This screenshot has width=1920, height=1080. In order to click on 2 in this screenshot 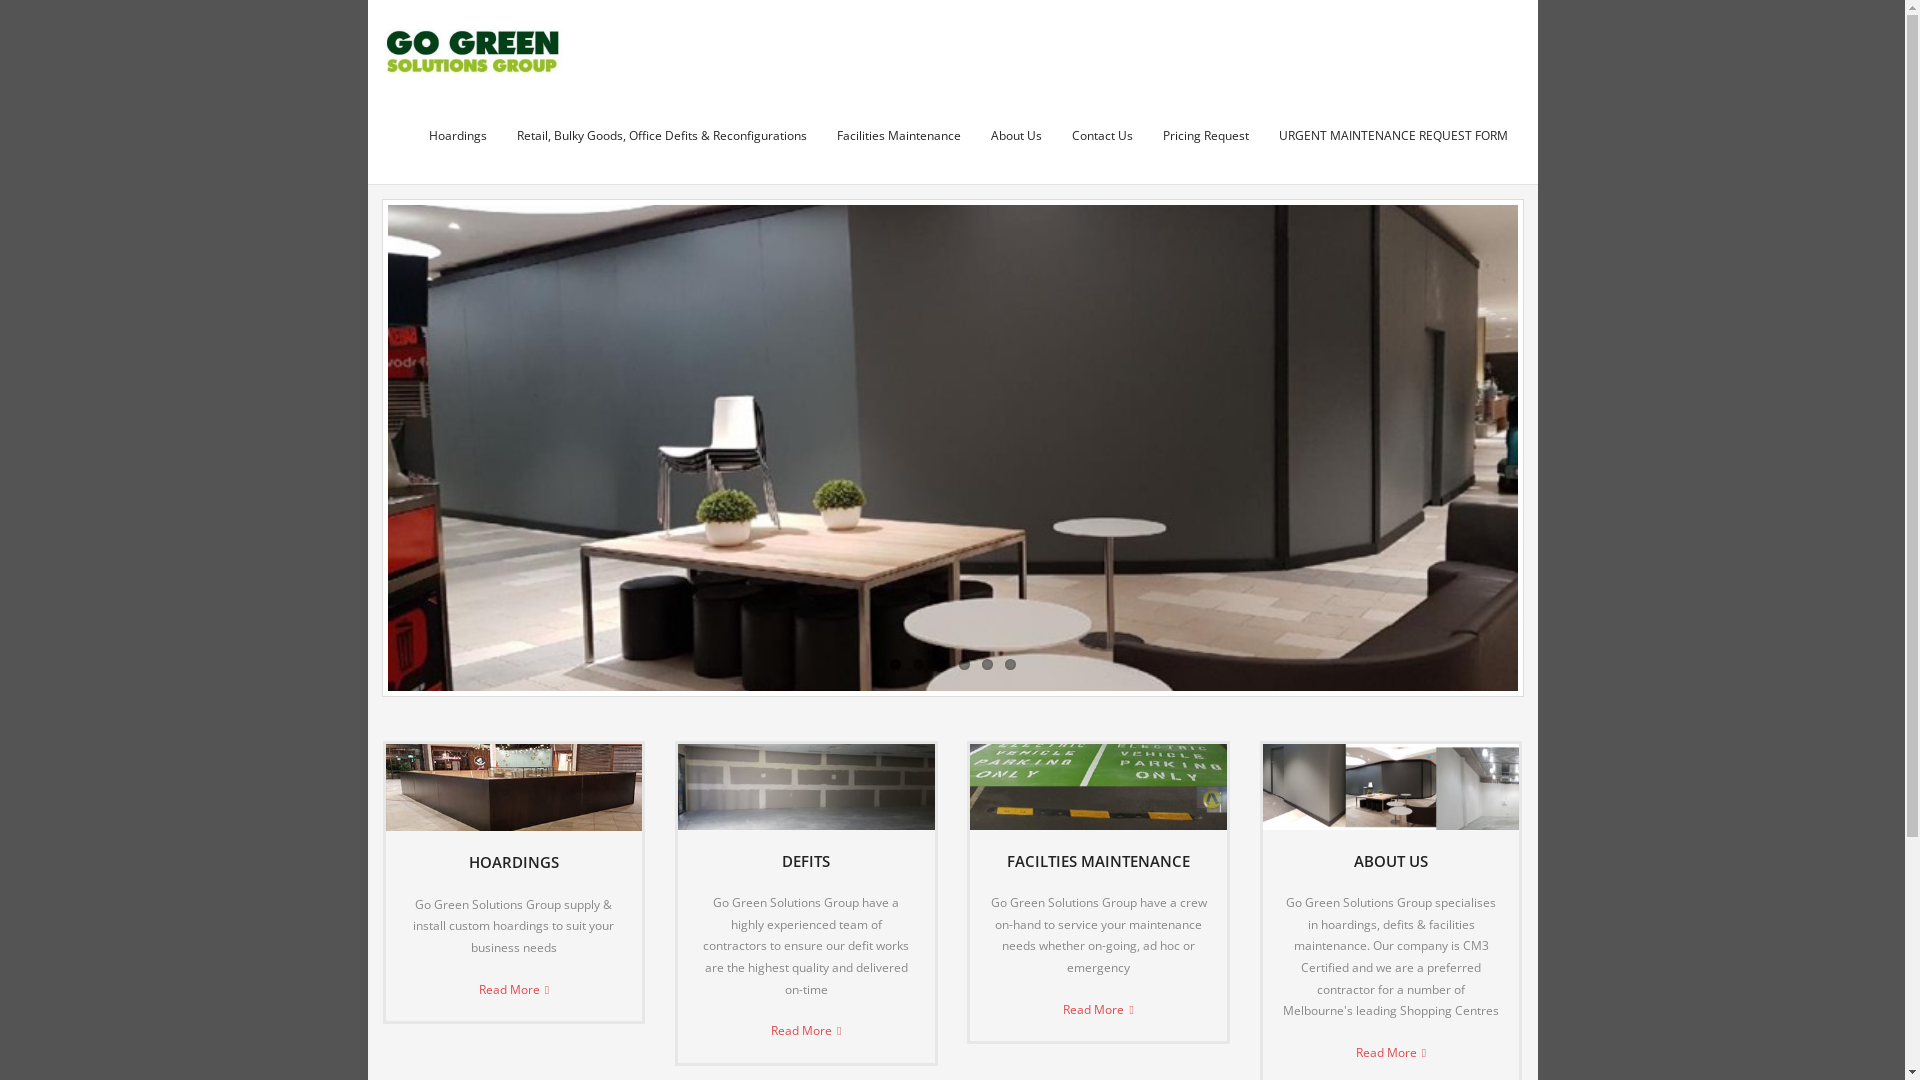, I will do `click(918, 664)`.